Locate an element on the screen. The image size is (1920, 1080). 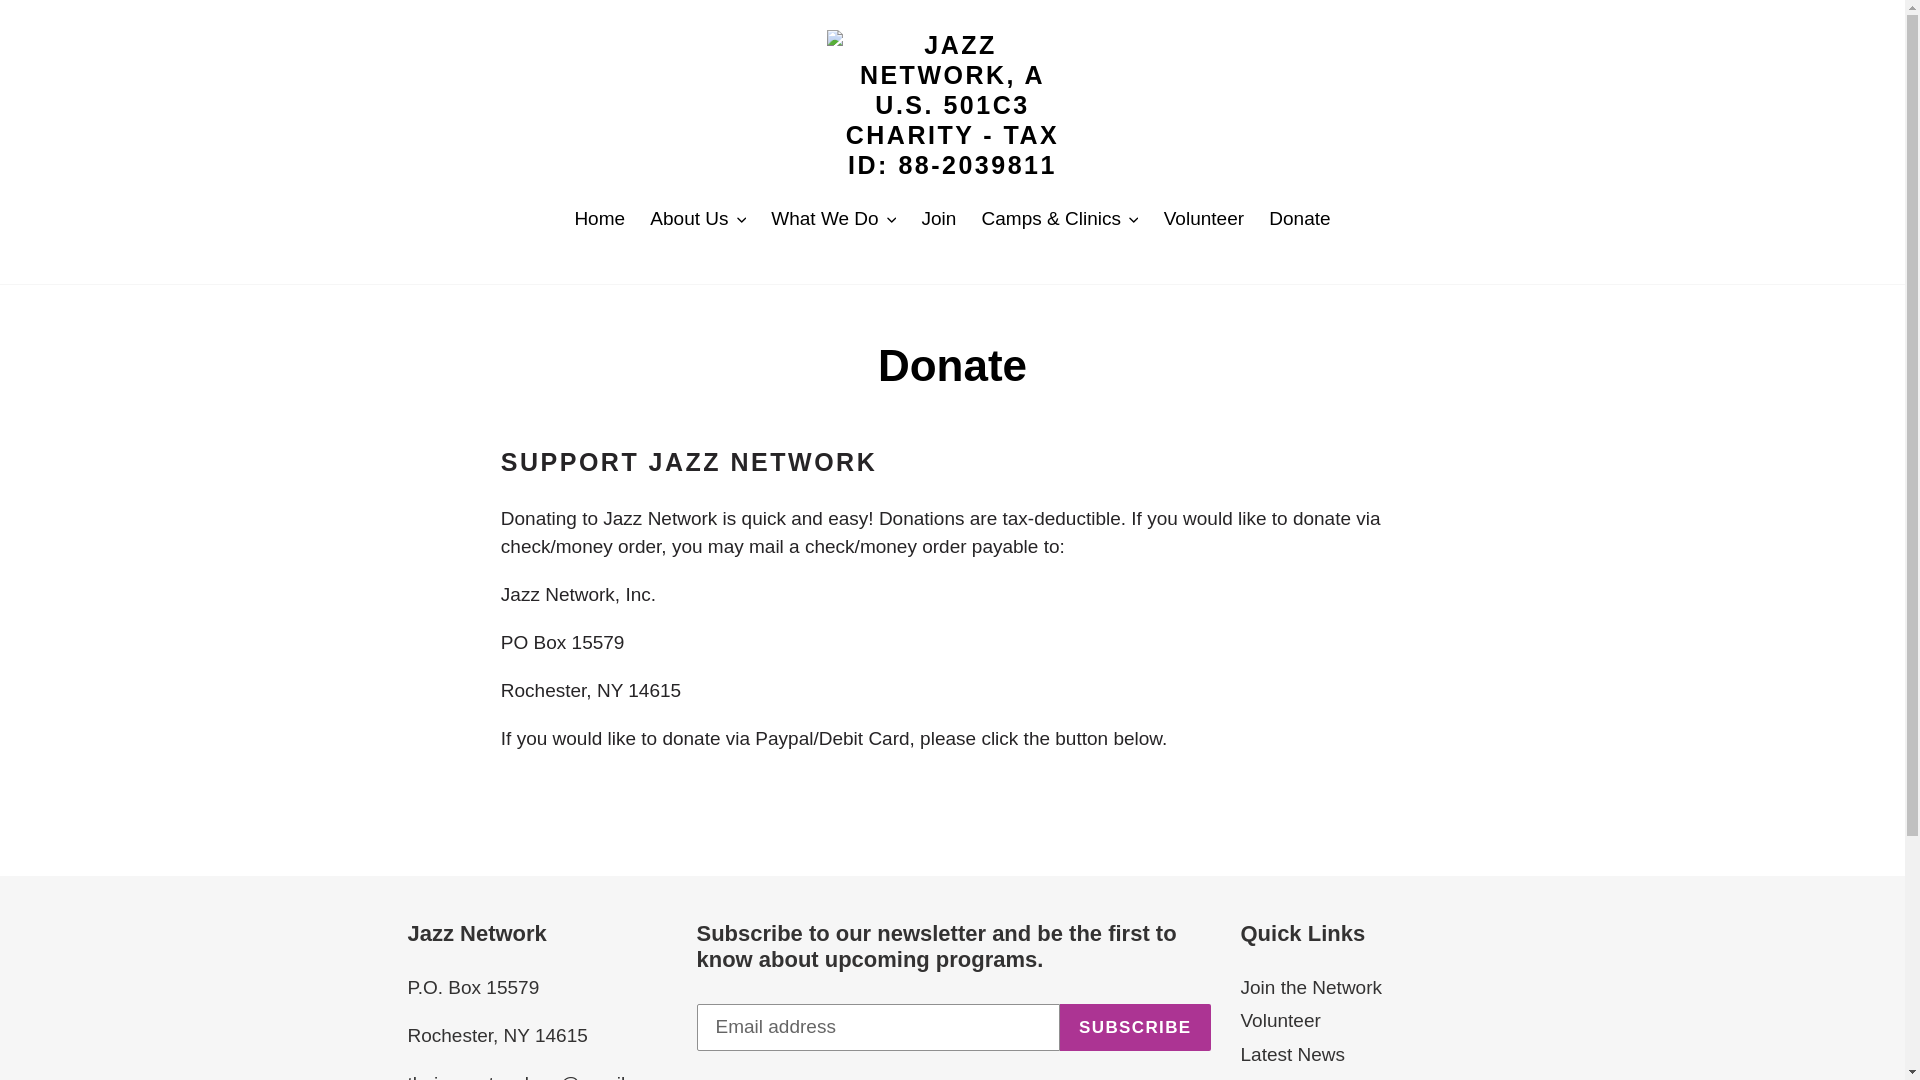
Join is located at coordinates (938, 220).